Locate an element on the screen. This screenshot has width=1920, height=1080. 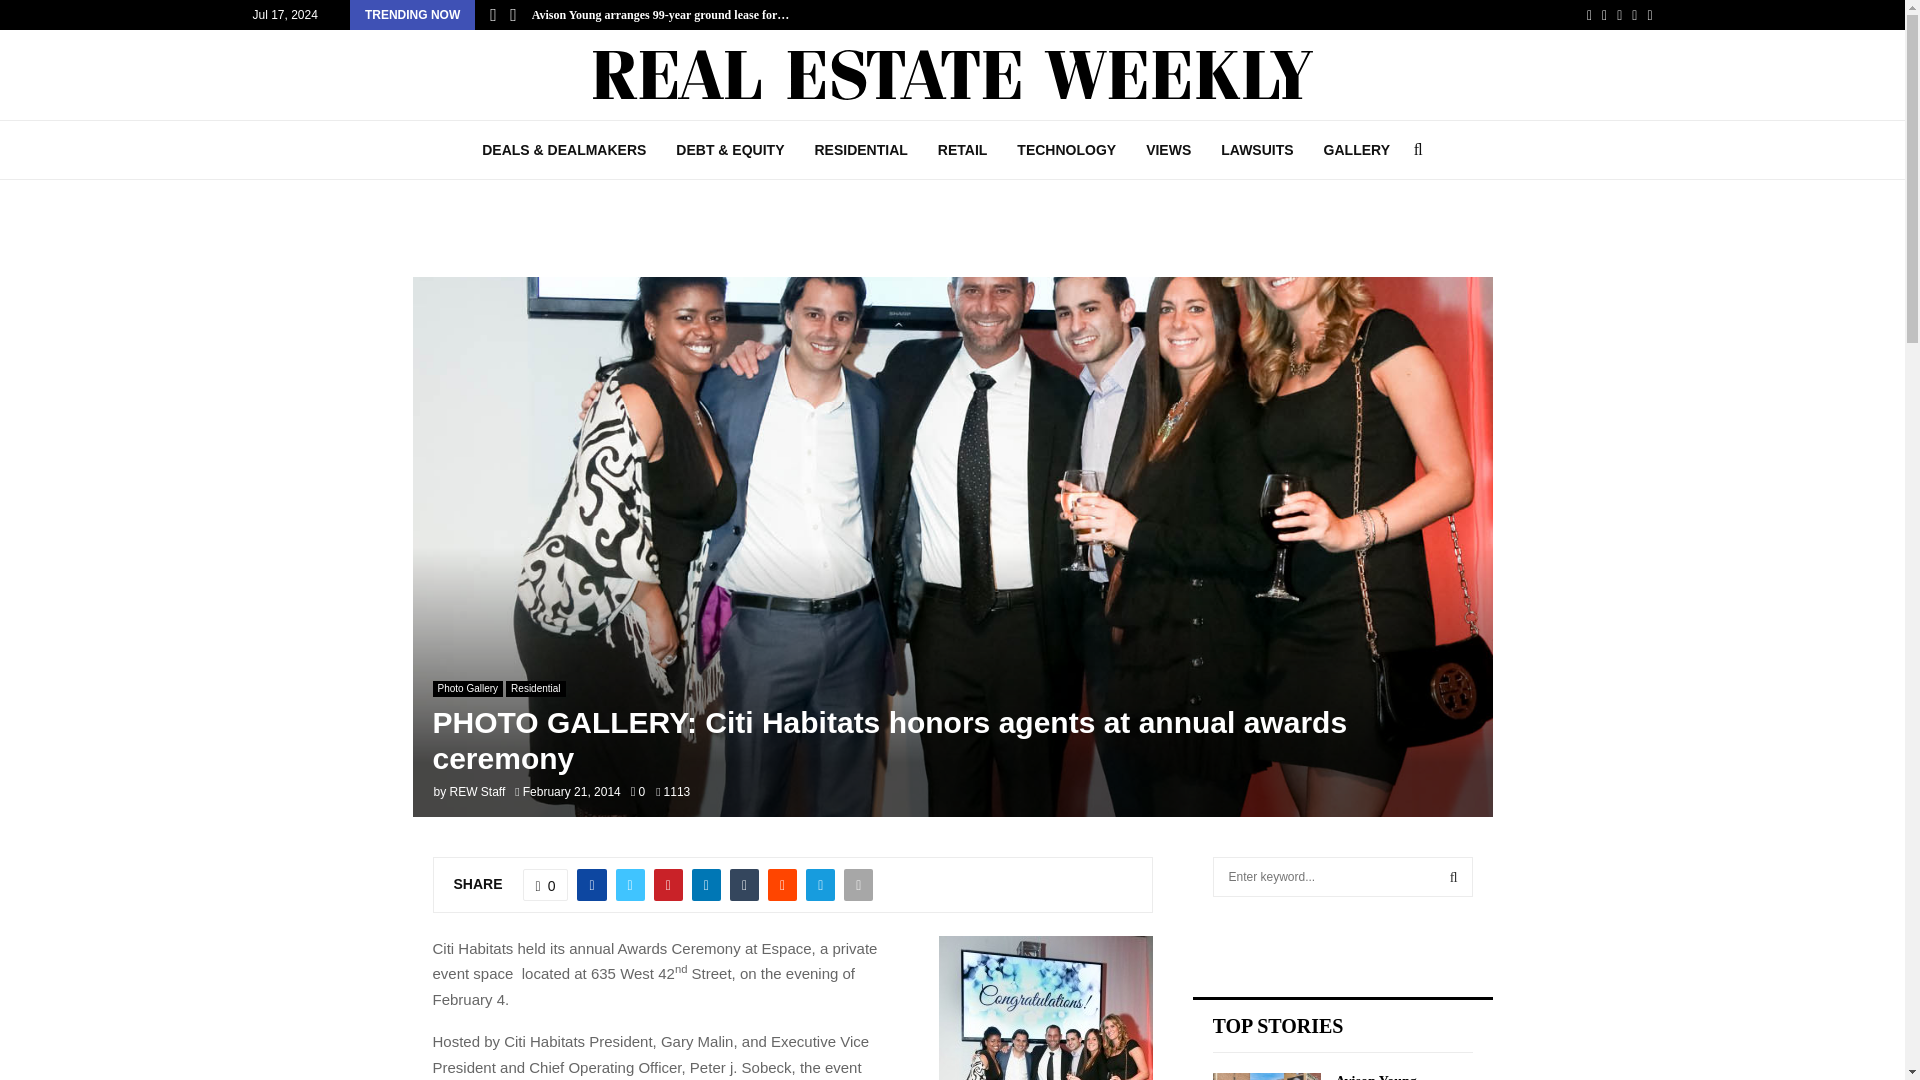
Instagram is located at coordinates (1619, 15).